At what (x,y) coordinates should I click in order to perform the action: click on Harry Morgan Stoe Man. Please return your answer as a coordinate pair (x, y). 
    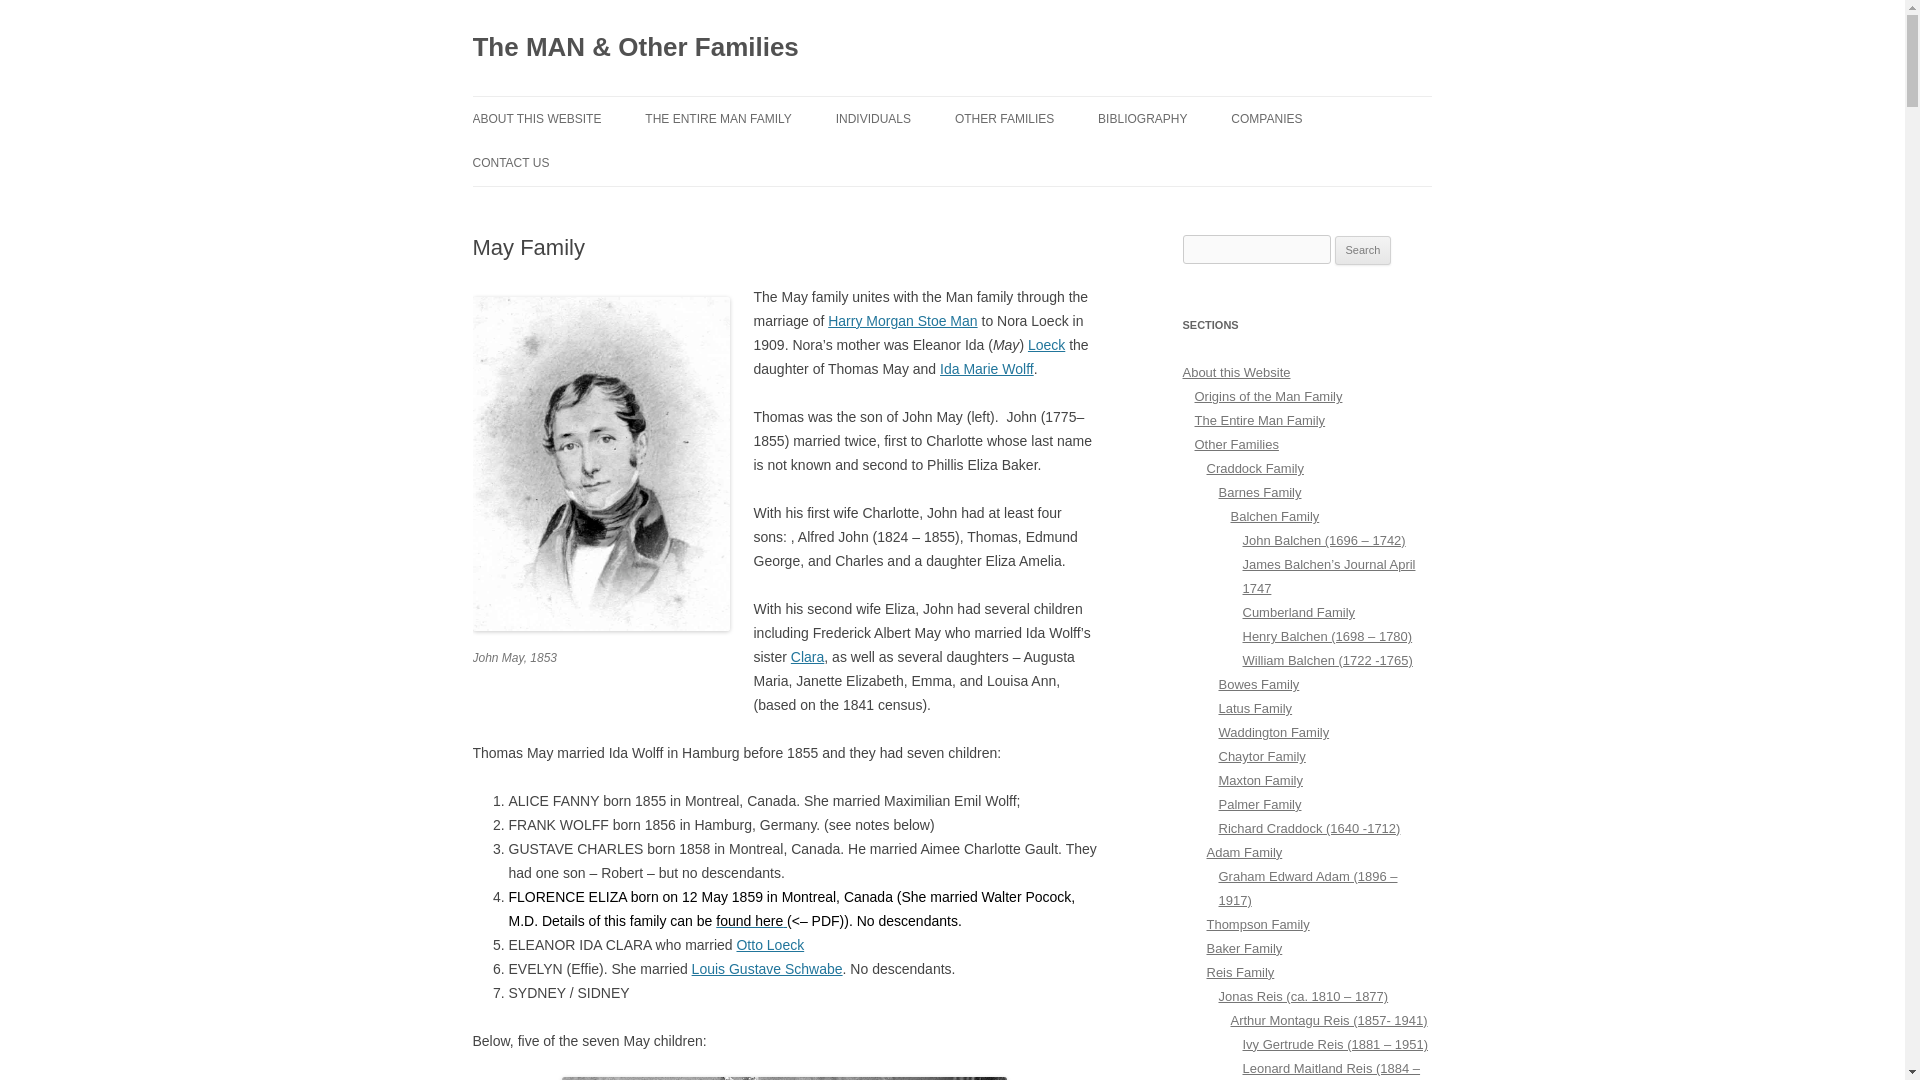
    Looking at the image, I should click on (902, 321).